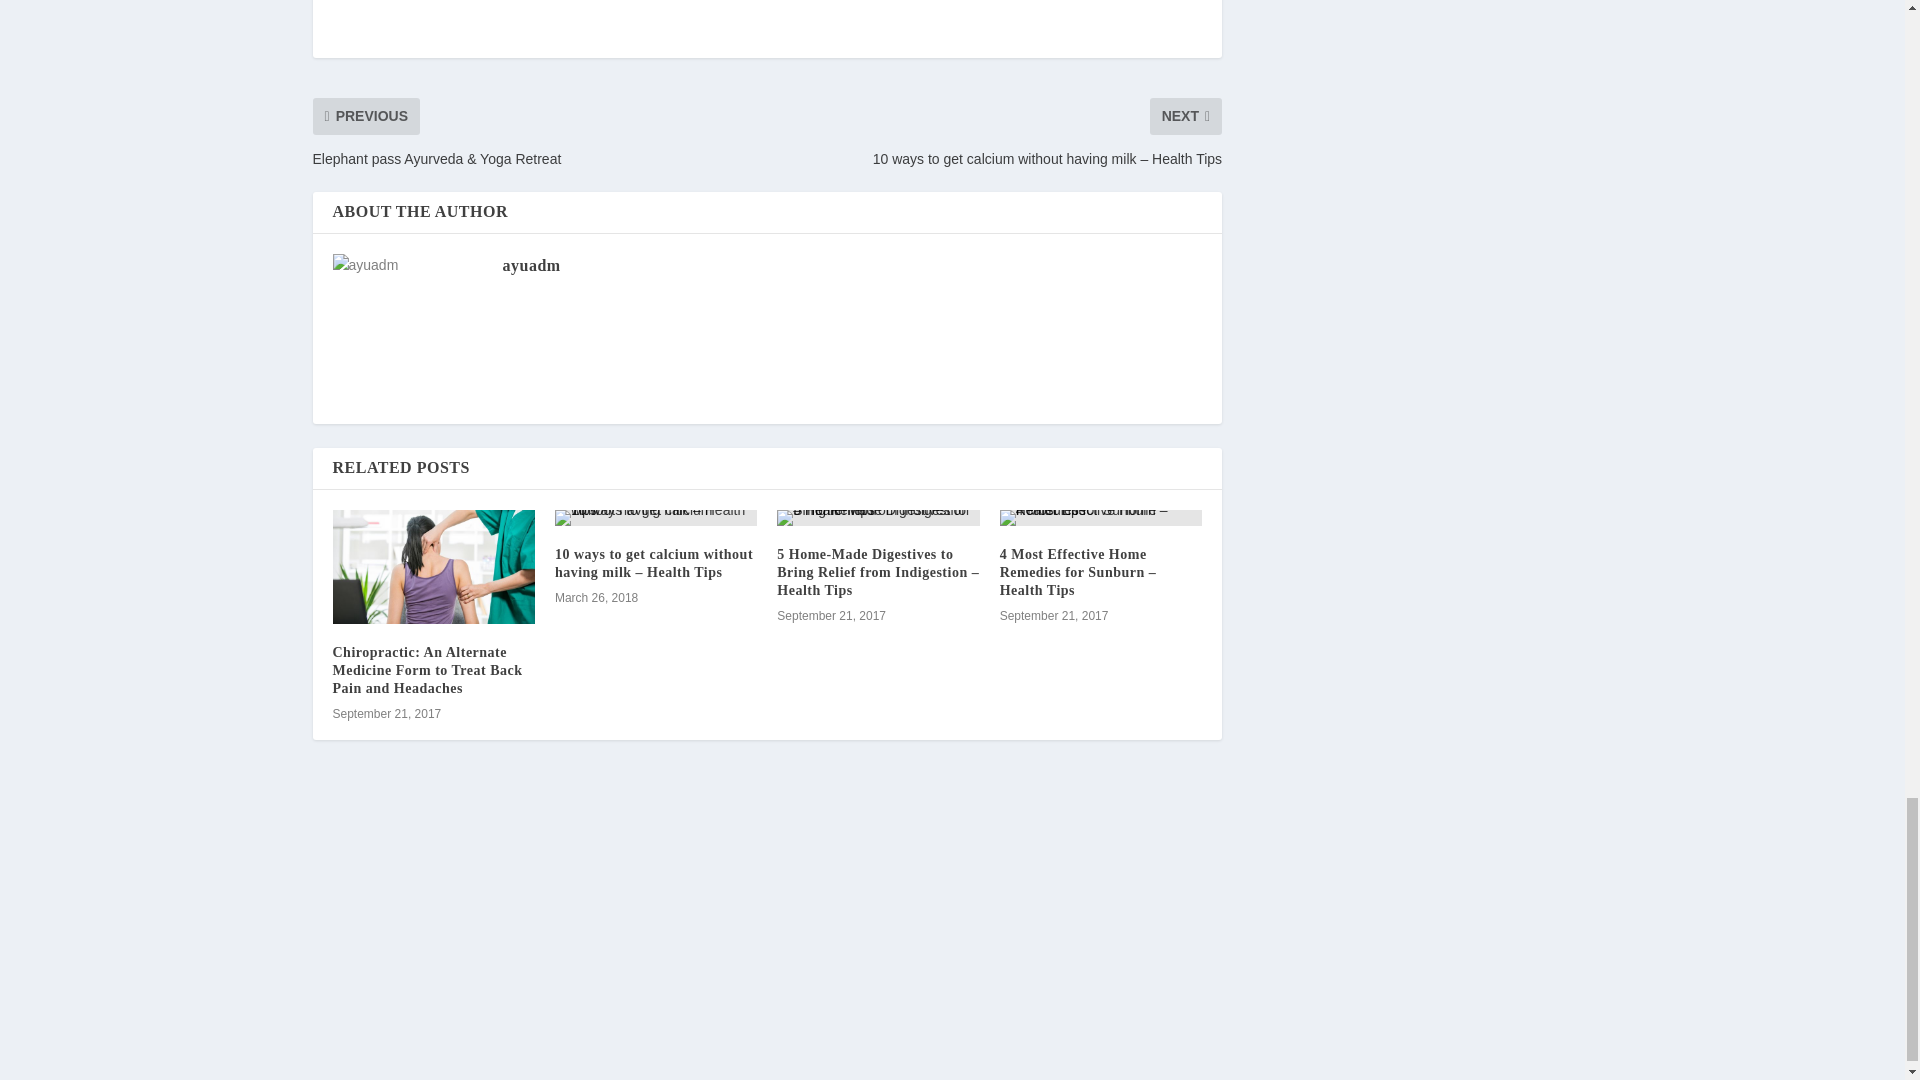 This screenshot has height=1080, width=1920. What do you see at coordinates (530, 266) in the screenshot?
I see `View all posts by ayuadm` at bounding box center [530, 266].